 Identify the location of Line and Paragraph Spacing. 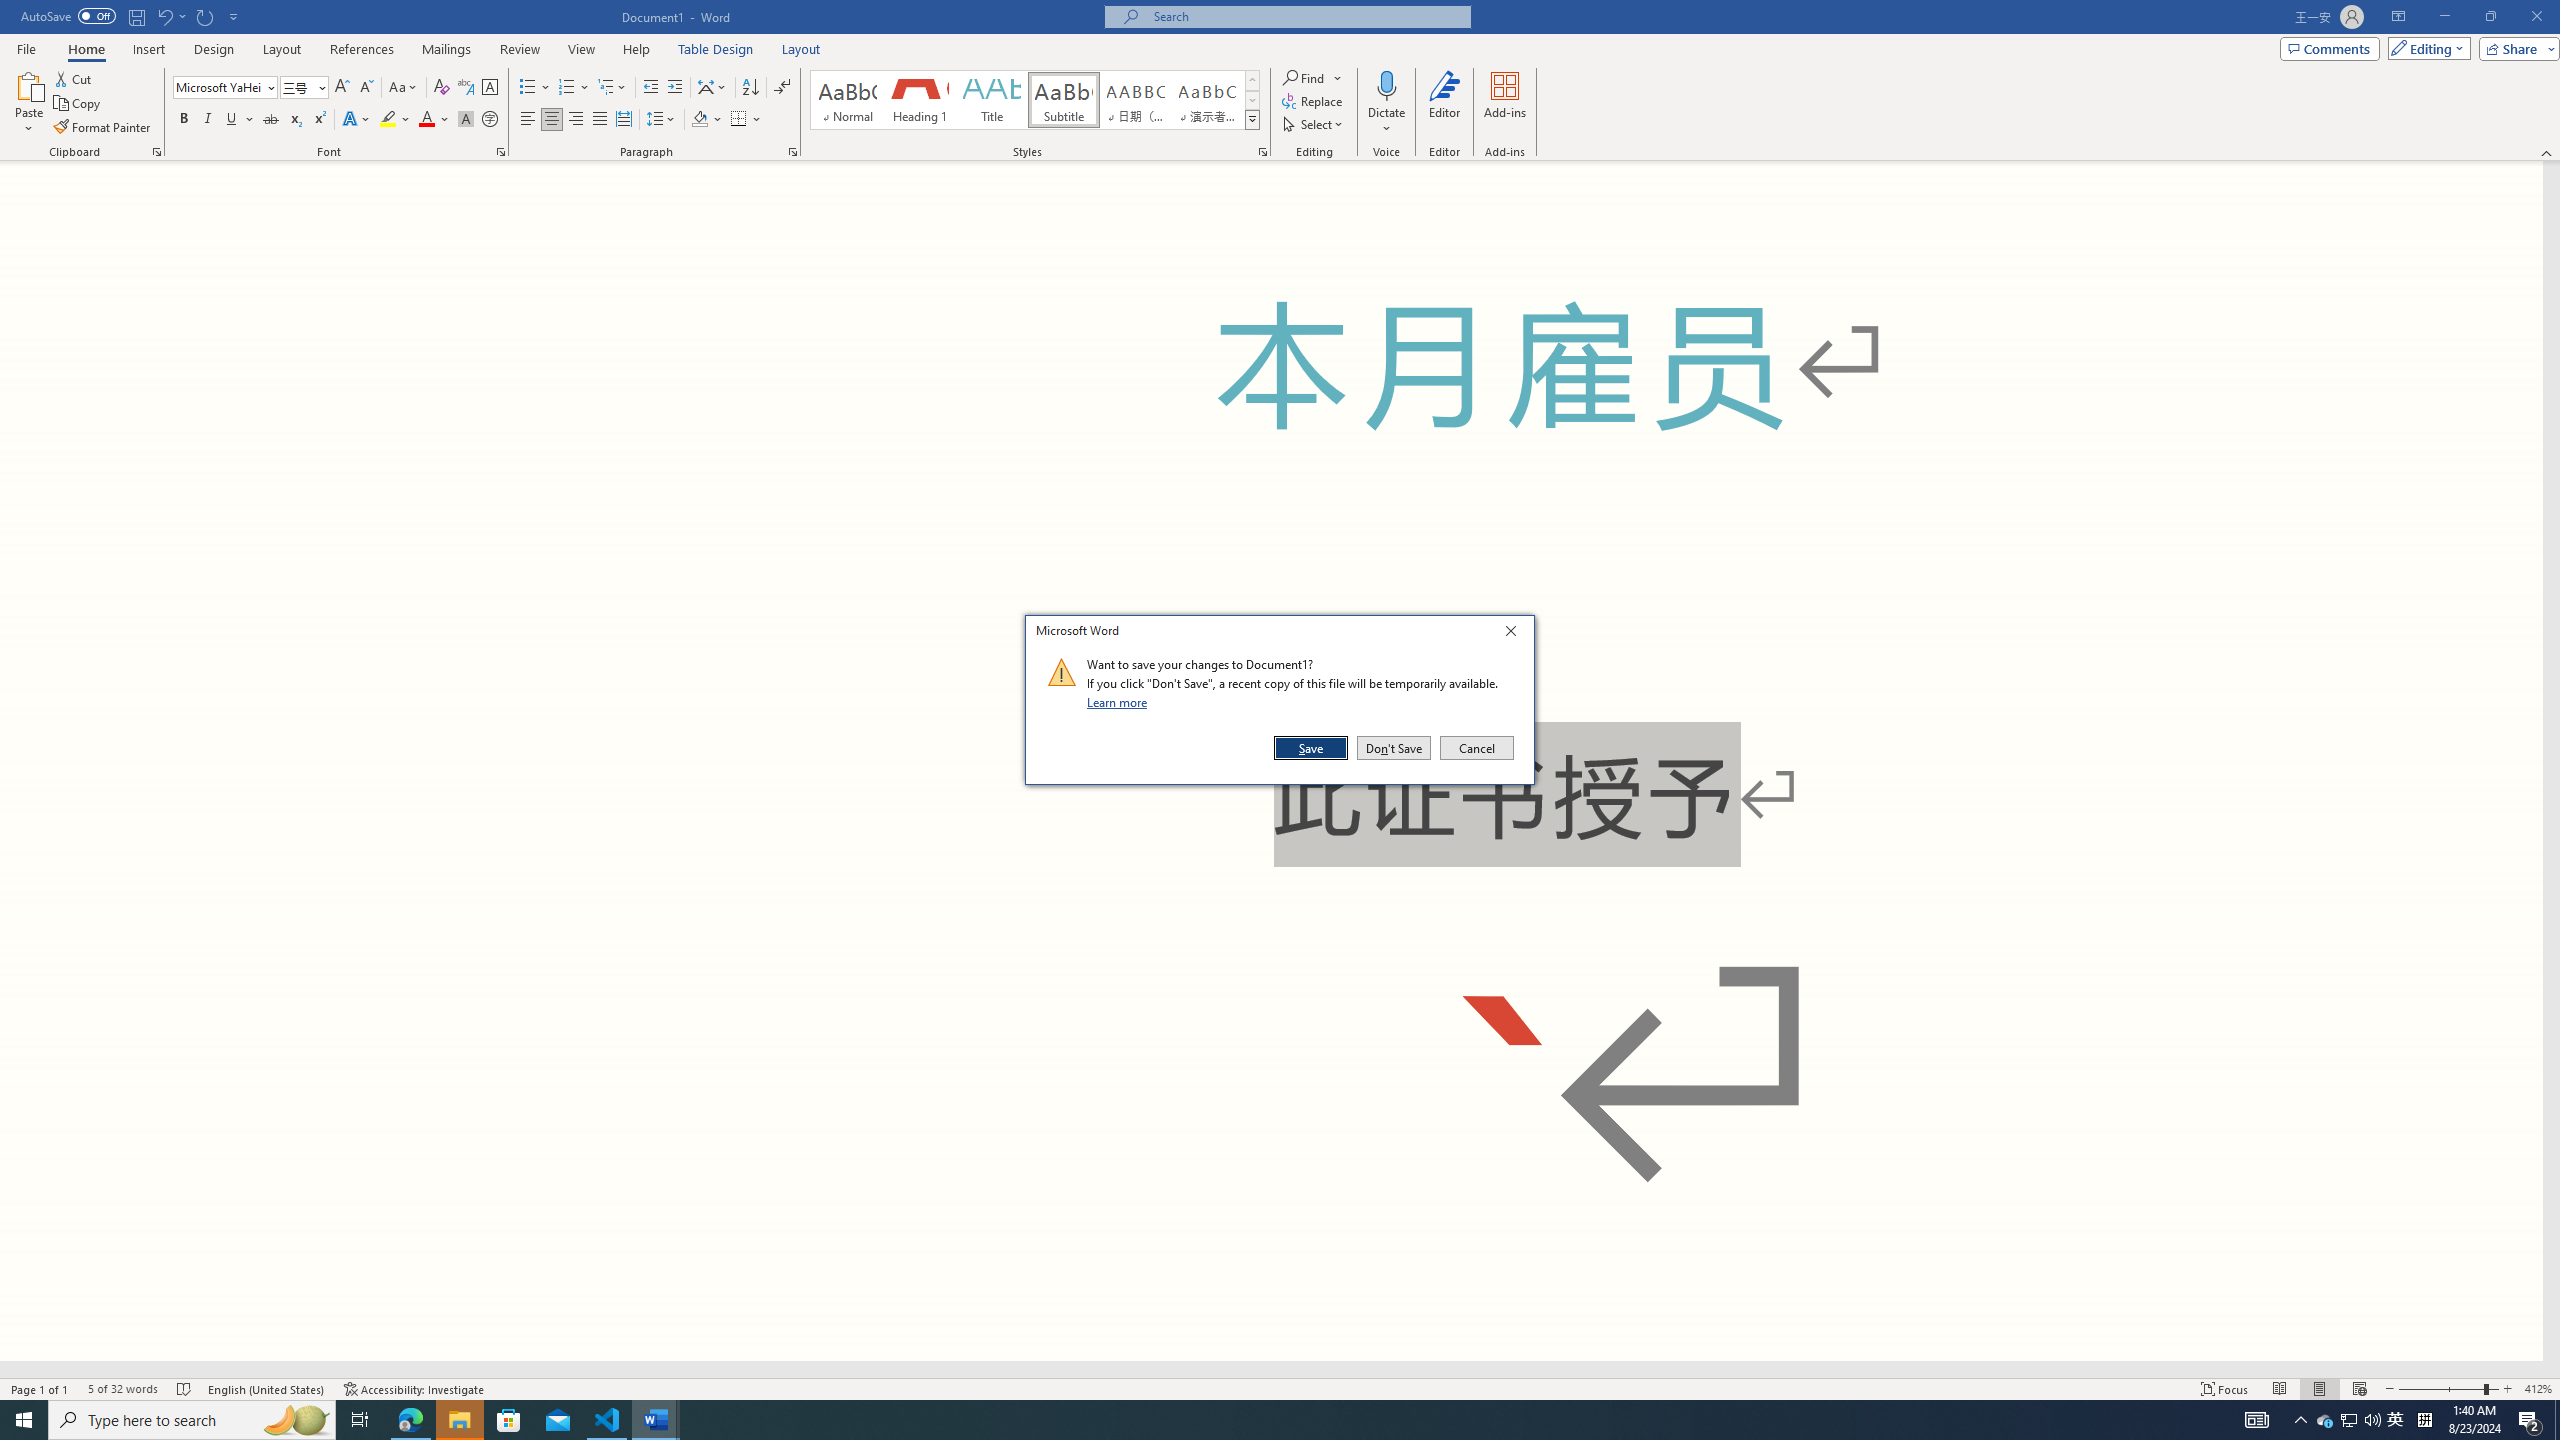
(662, 120).